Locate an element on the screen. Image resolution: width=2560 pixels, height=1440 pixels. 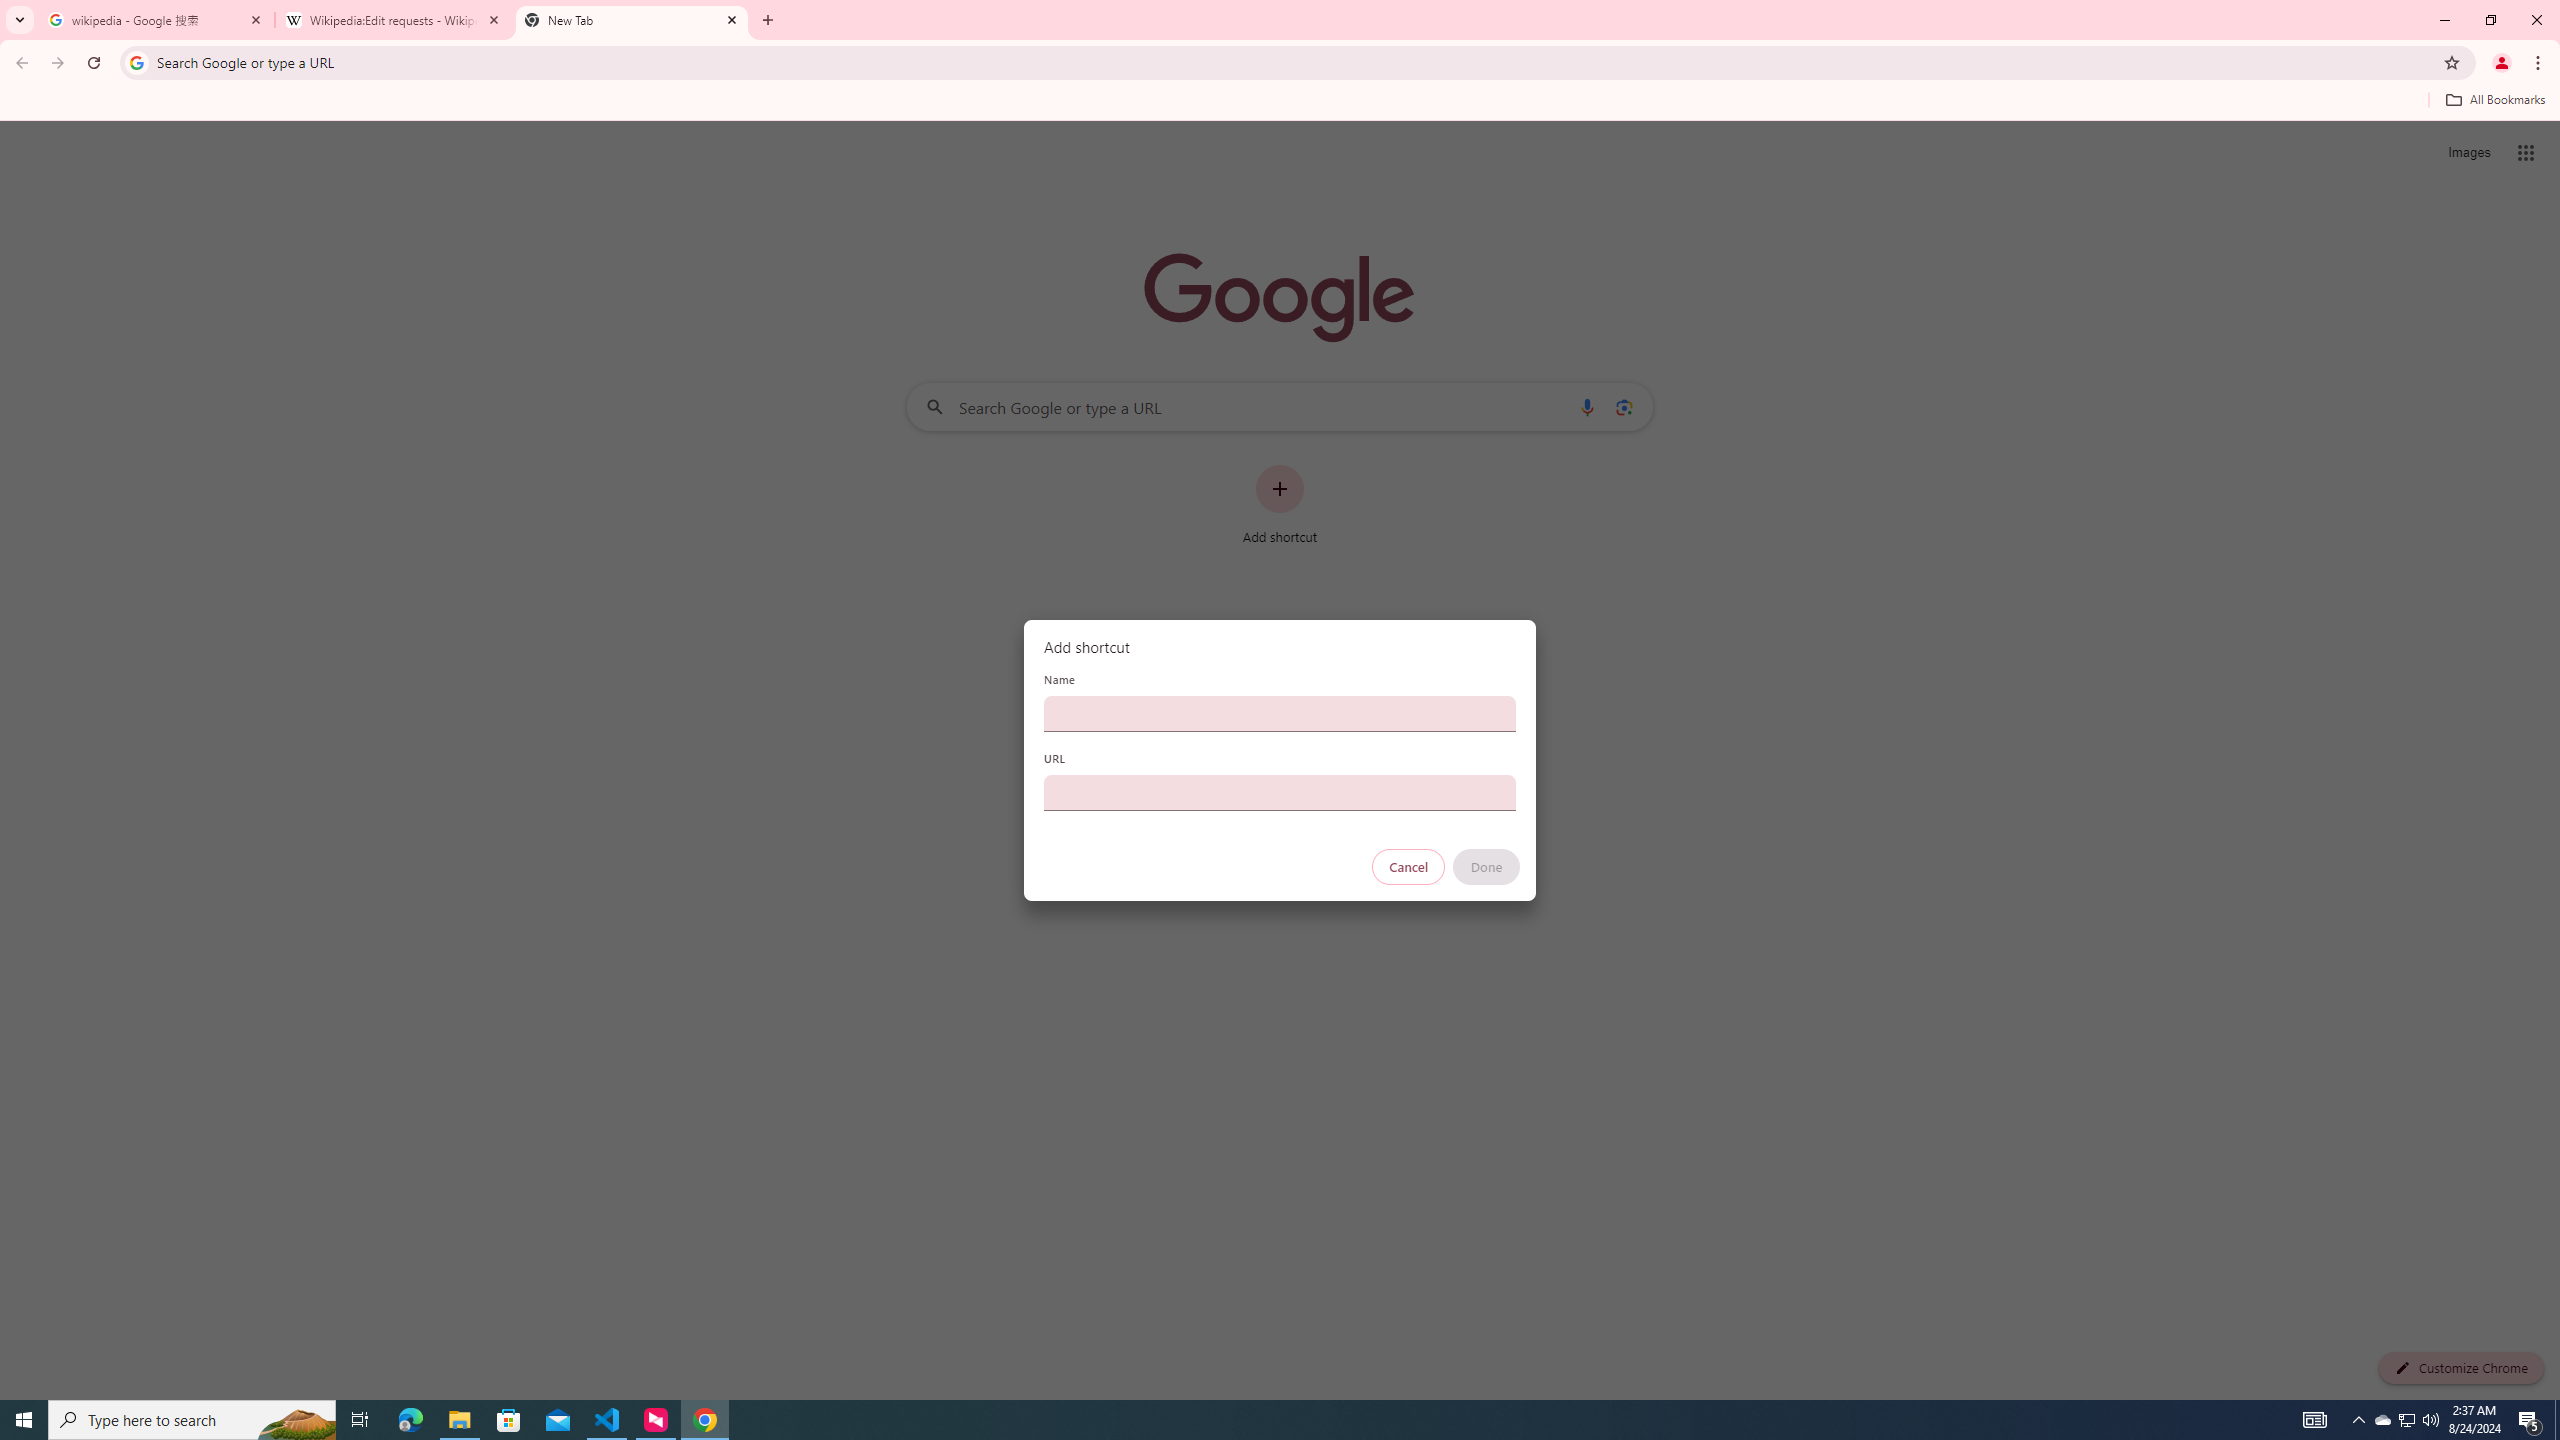
System is located at coordinates (12, 10).